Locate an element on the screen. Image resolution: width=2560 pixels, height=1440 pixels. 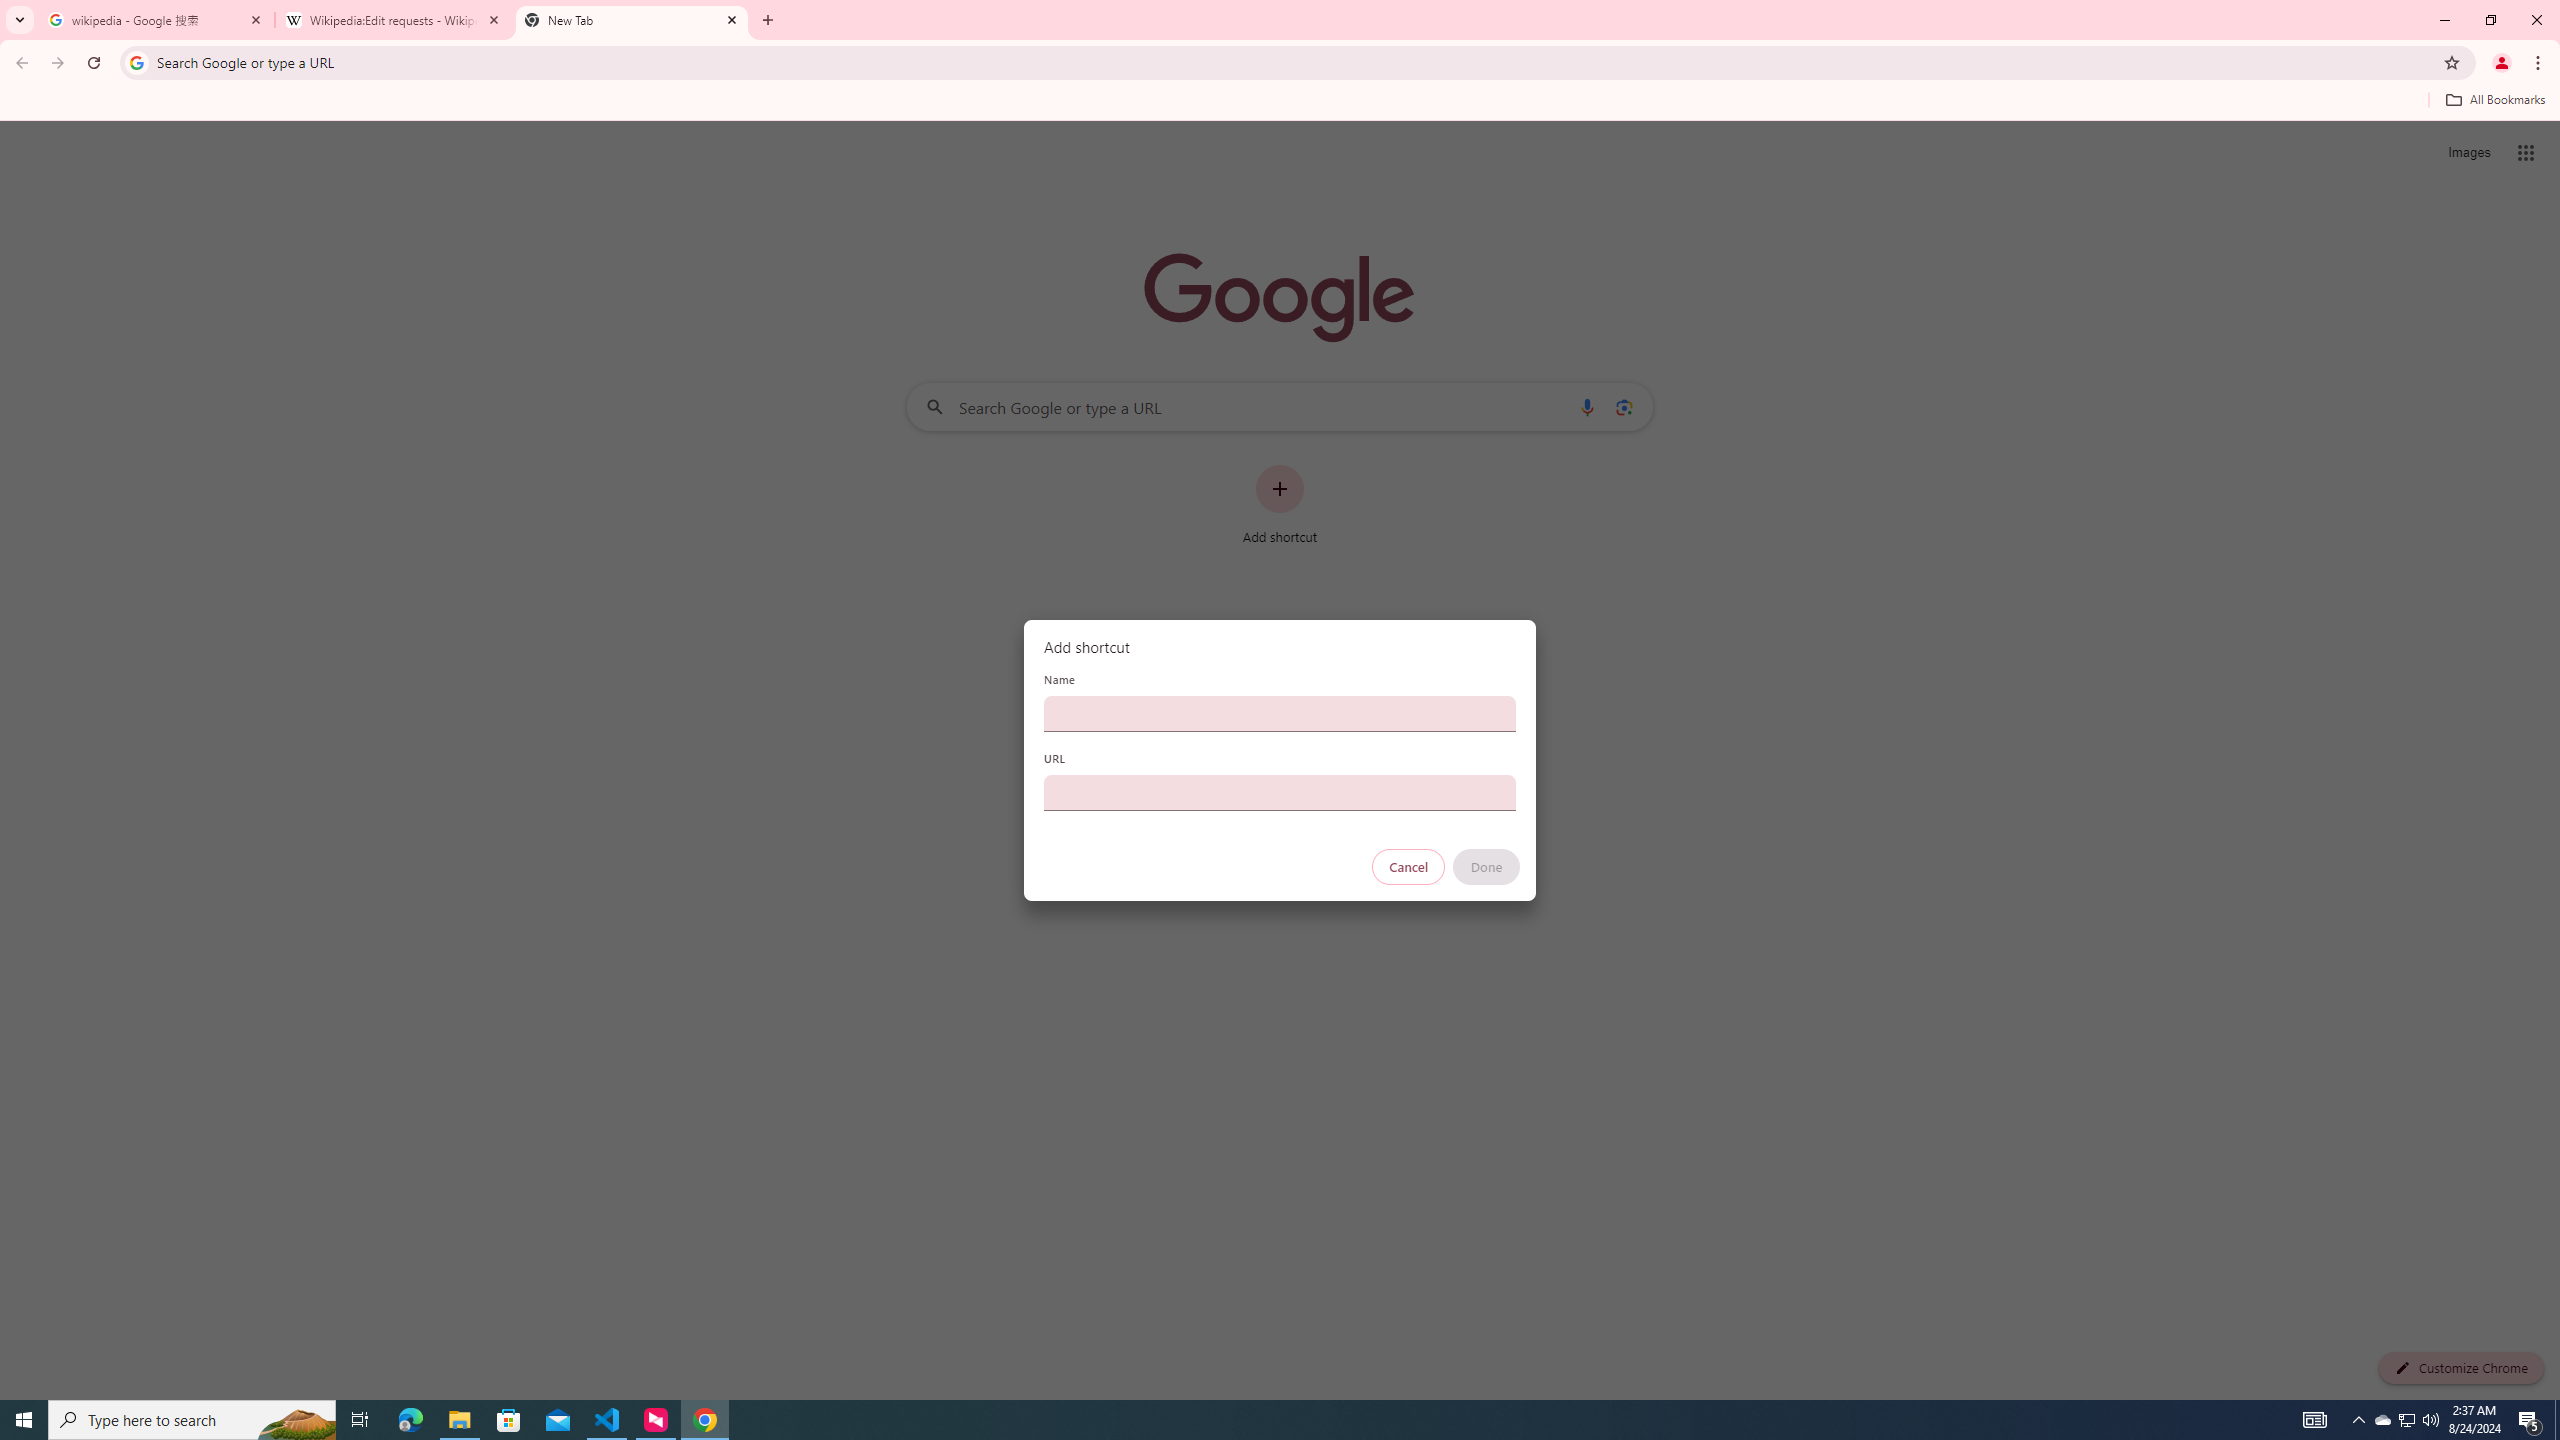
System is located at coordinates (12, 10).